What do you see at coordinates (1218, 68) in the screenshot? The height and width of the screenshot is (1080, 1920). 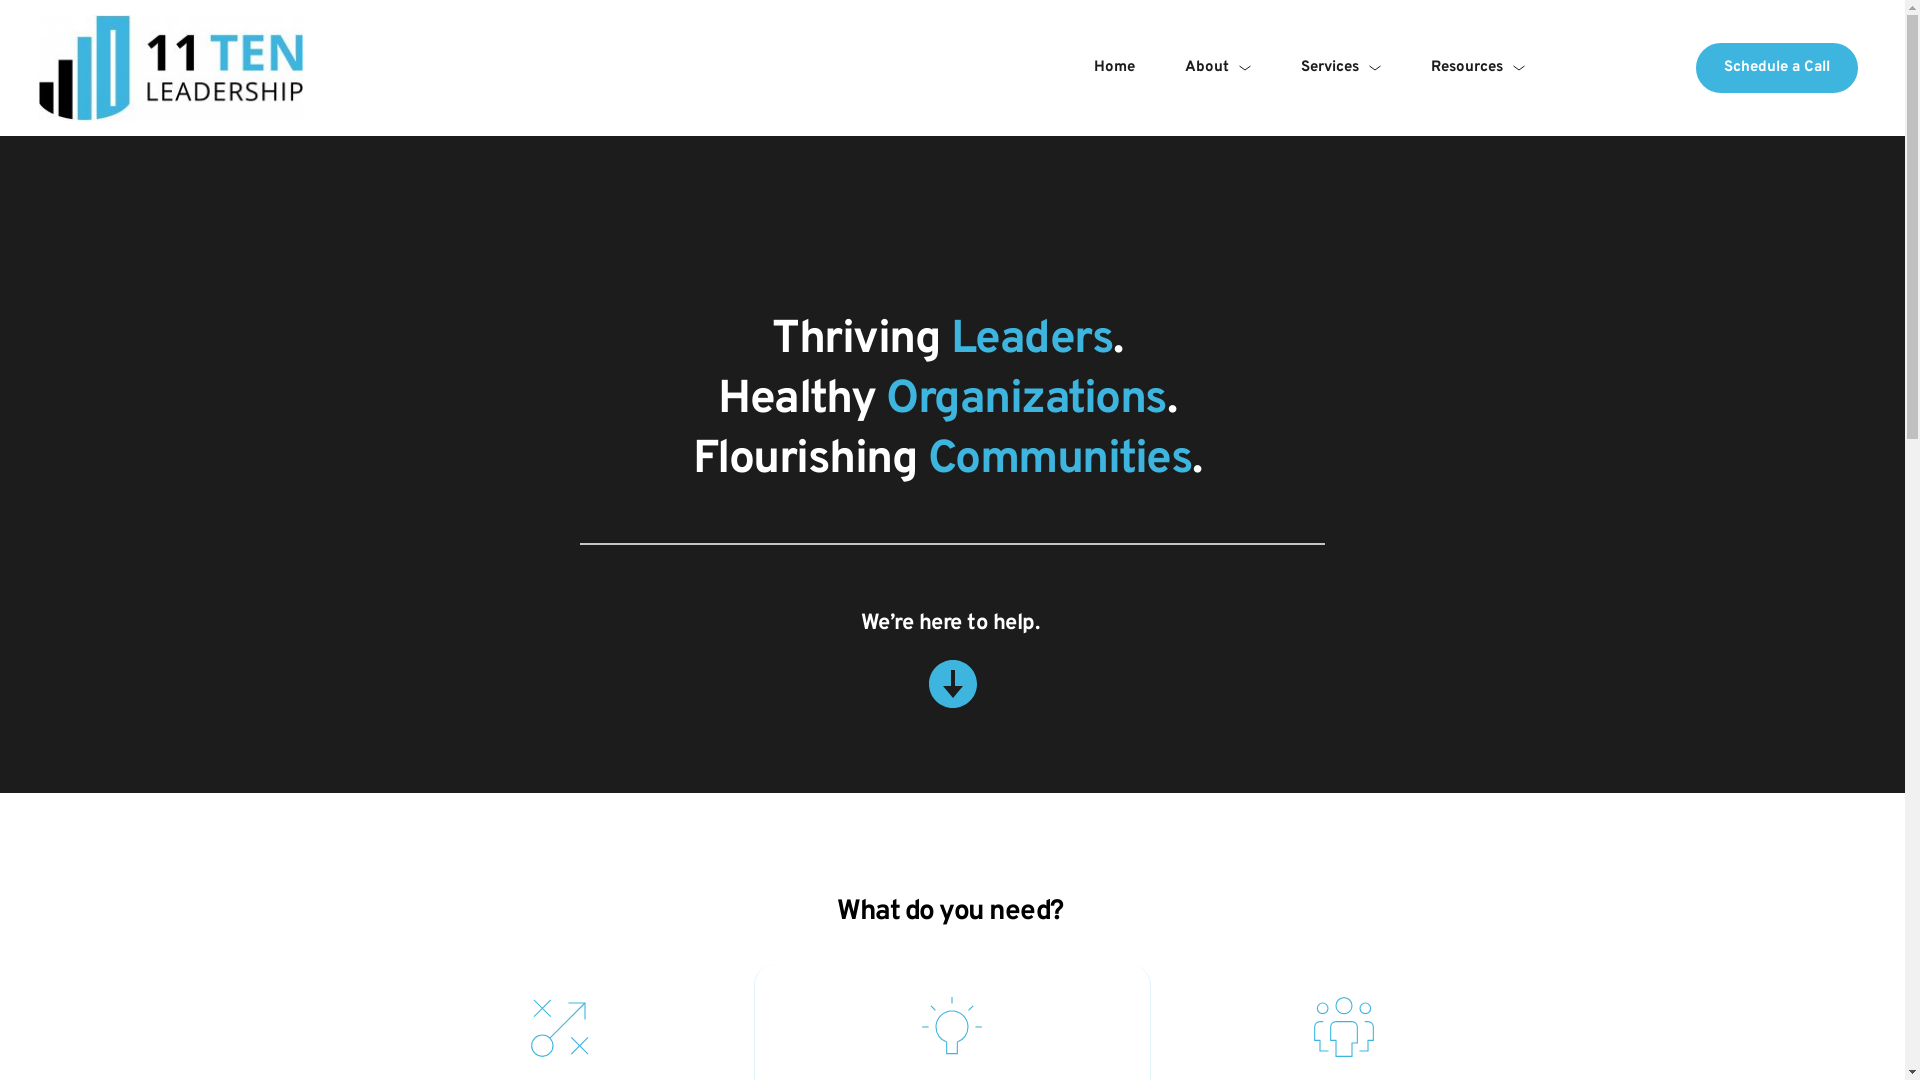 I see `About` at bounding box center [1218, 68].